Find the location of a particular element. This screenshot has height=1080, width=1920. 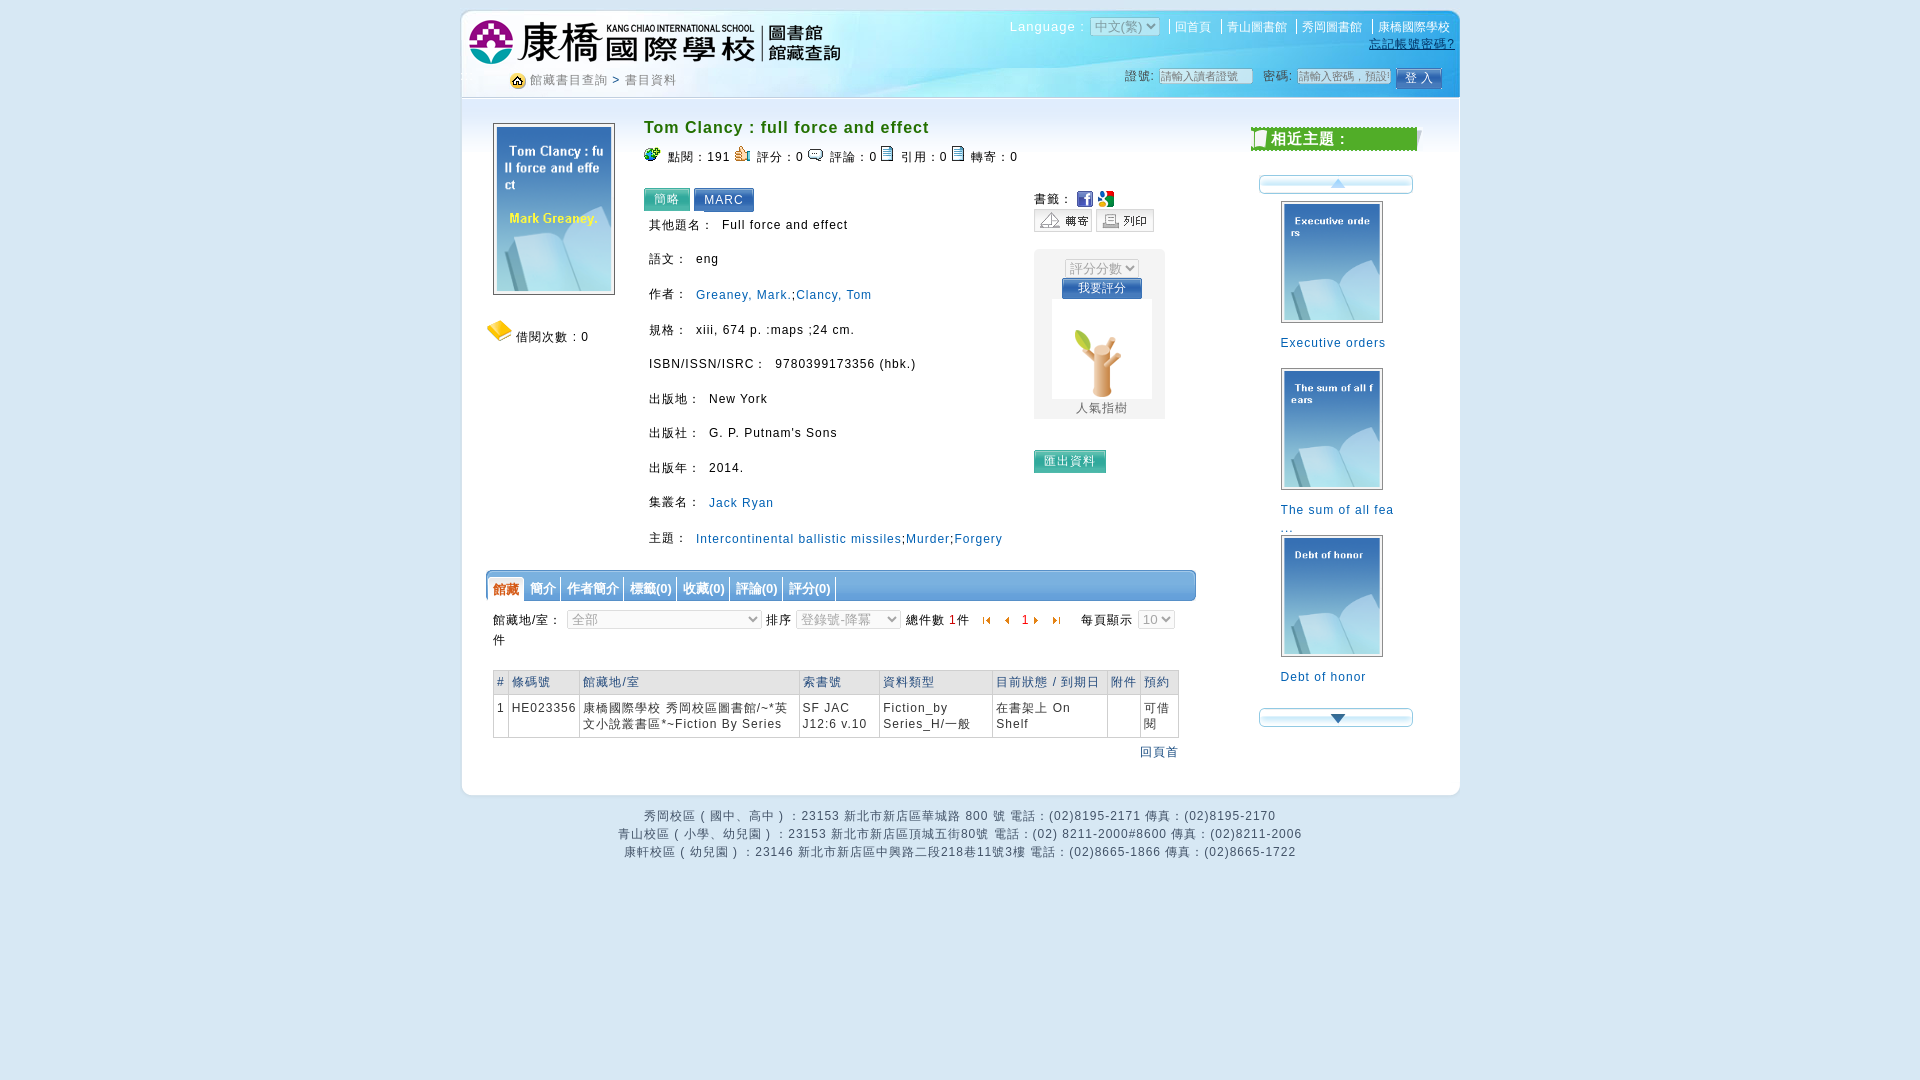

Murder is located at coordinates (928, 539).